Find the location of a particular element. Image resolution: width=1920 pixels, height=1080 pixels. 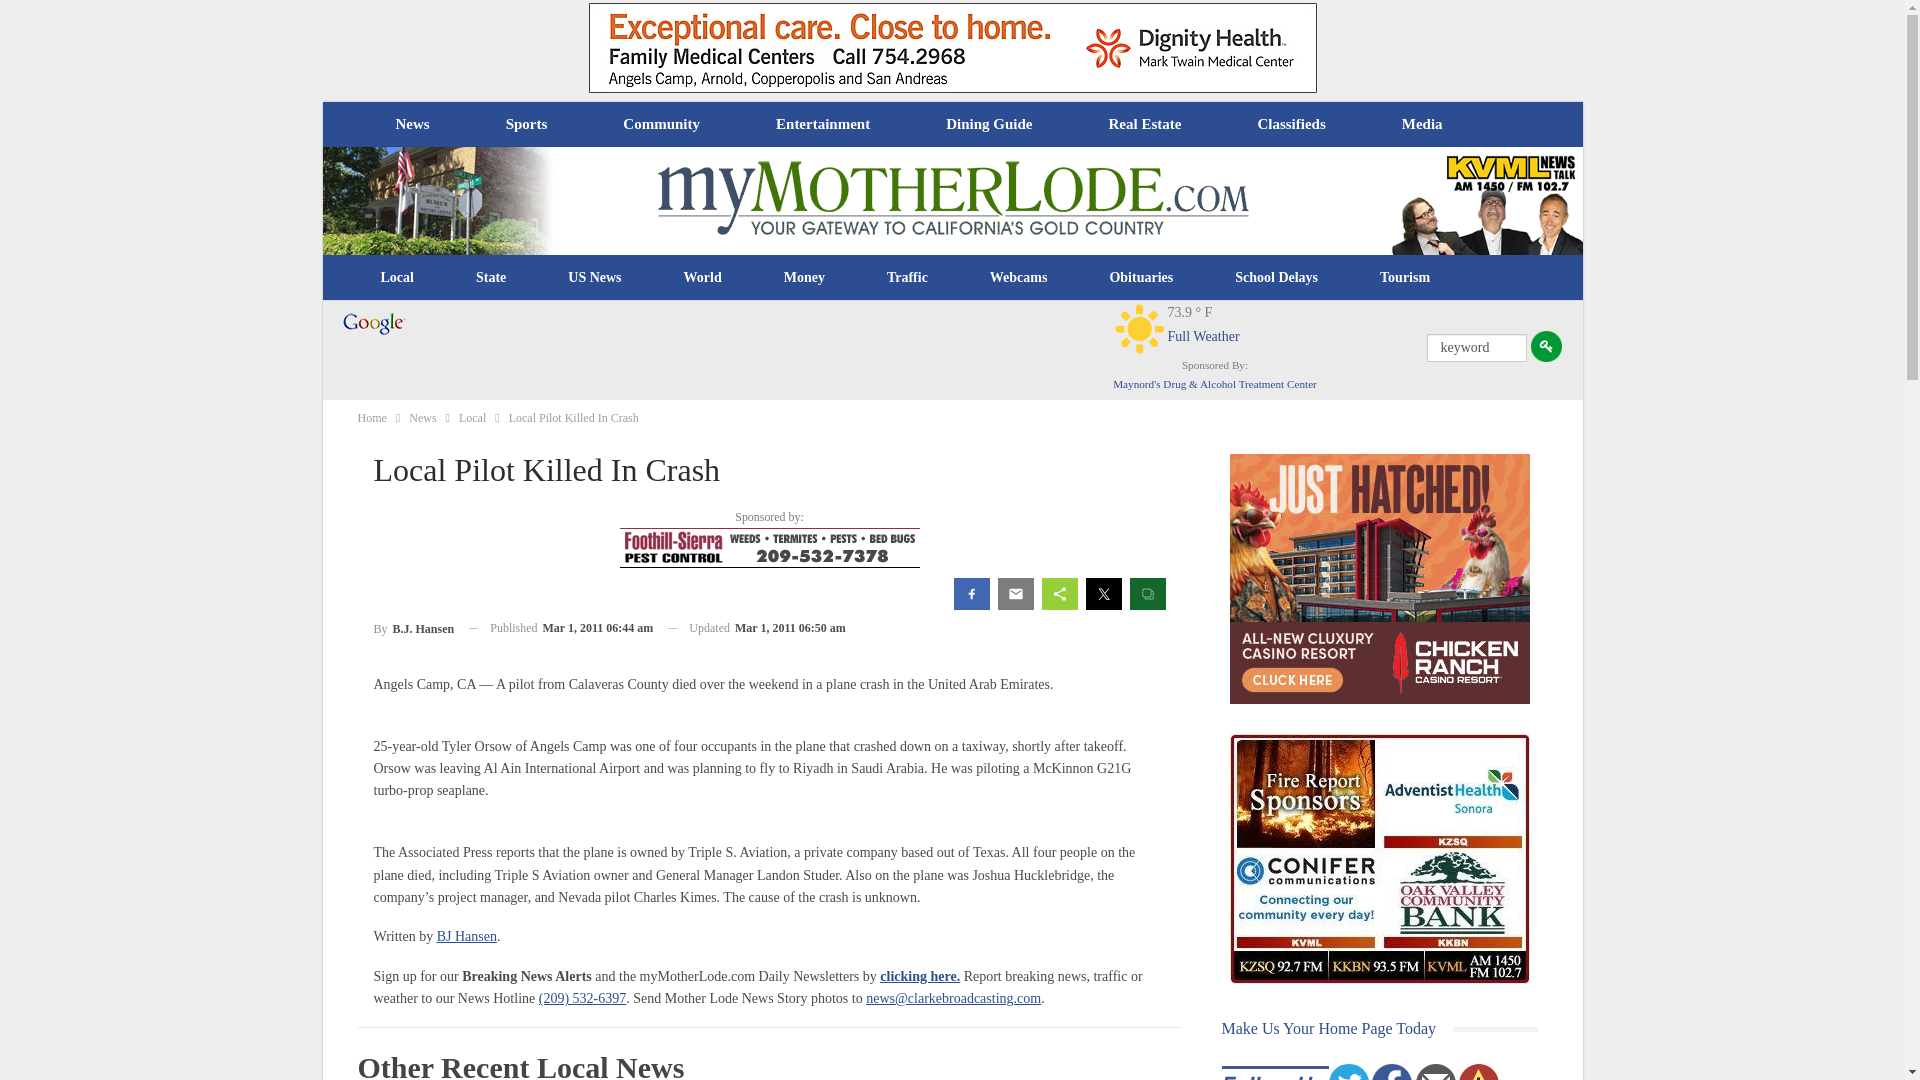

Sports is located at coordinates (526, 124).